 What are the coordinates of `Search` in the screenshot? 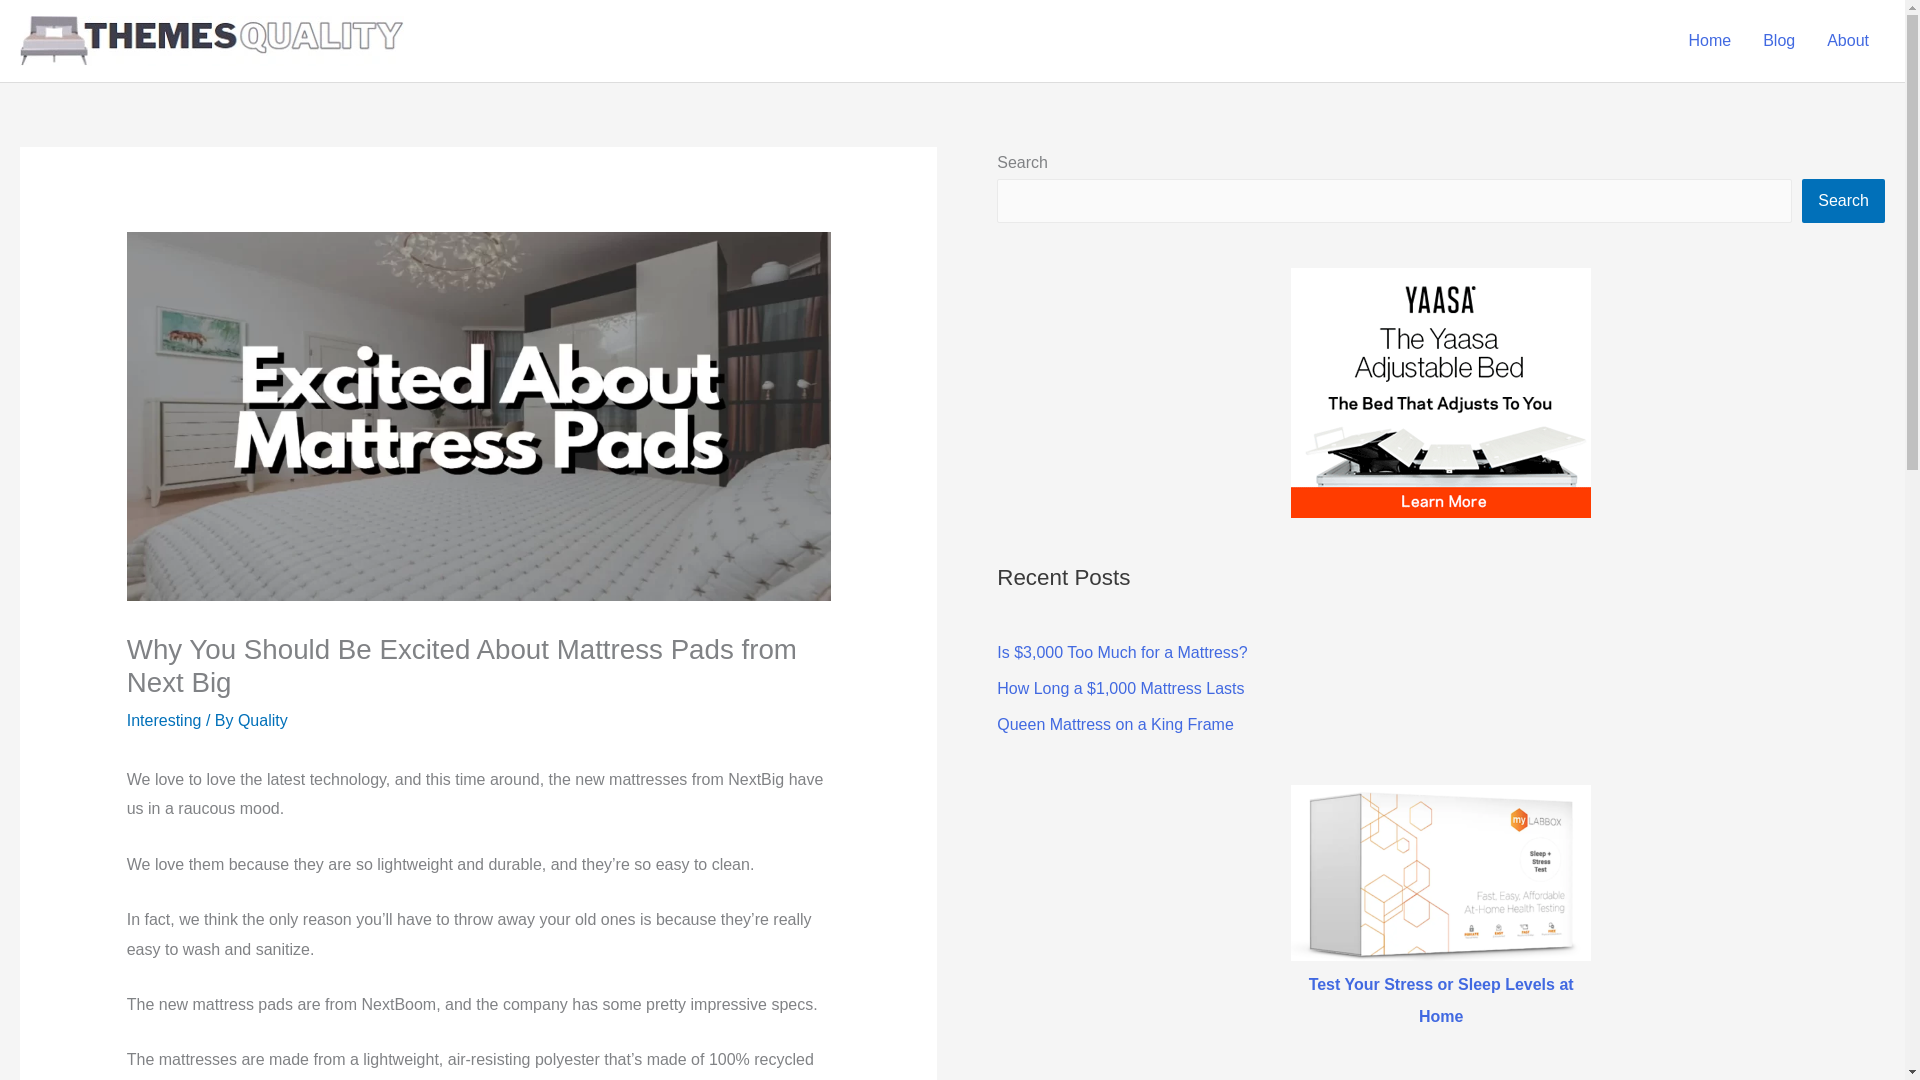 It's located at (1844, 200).